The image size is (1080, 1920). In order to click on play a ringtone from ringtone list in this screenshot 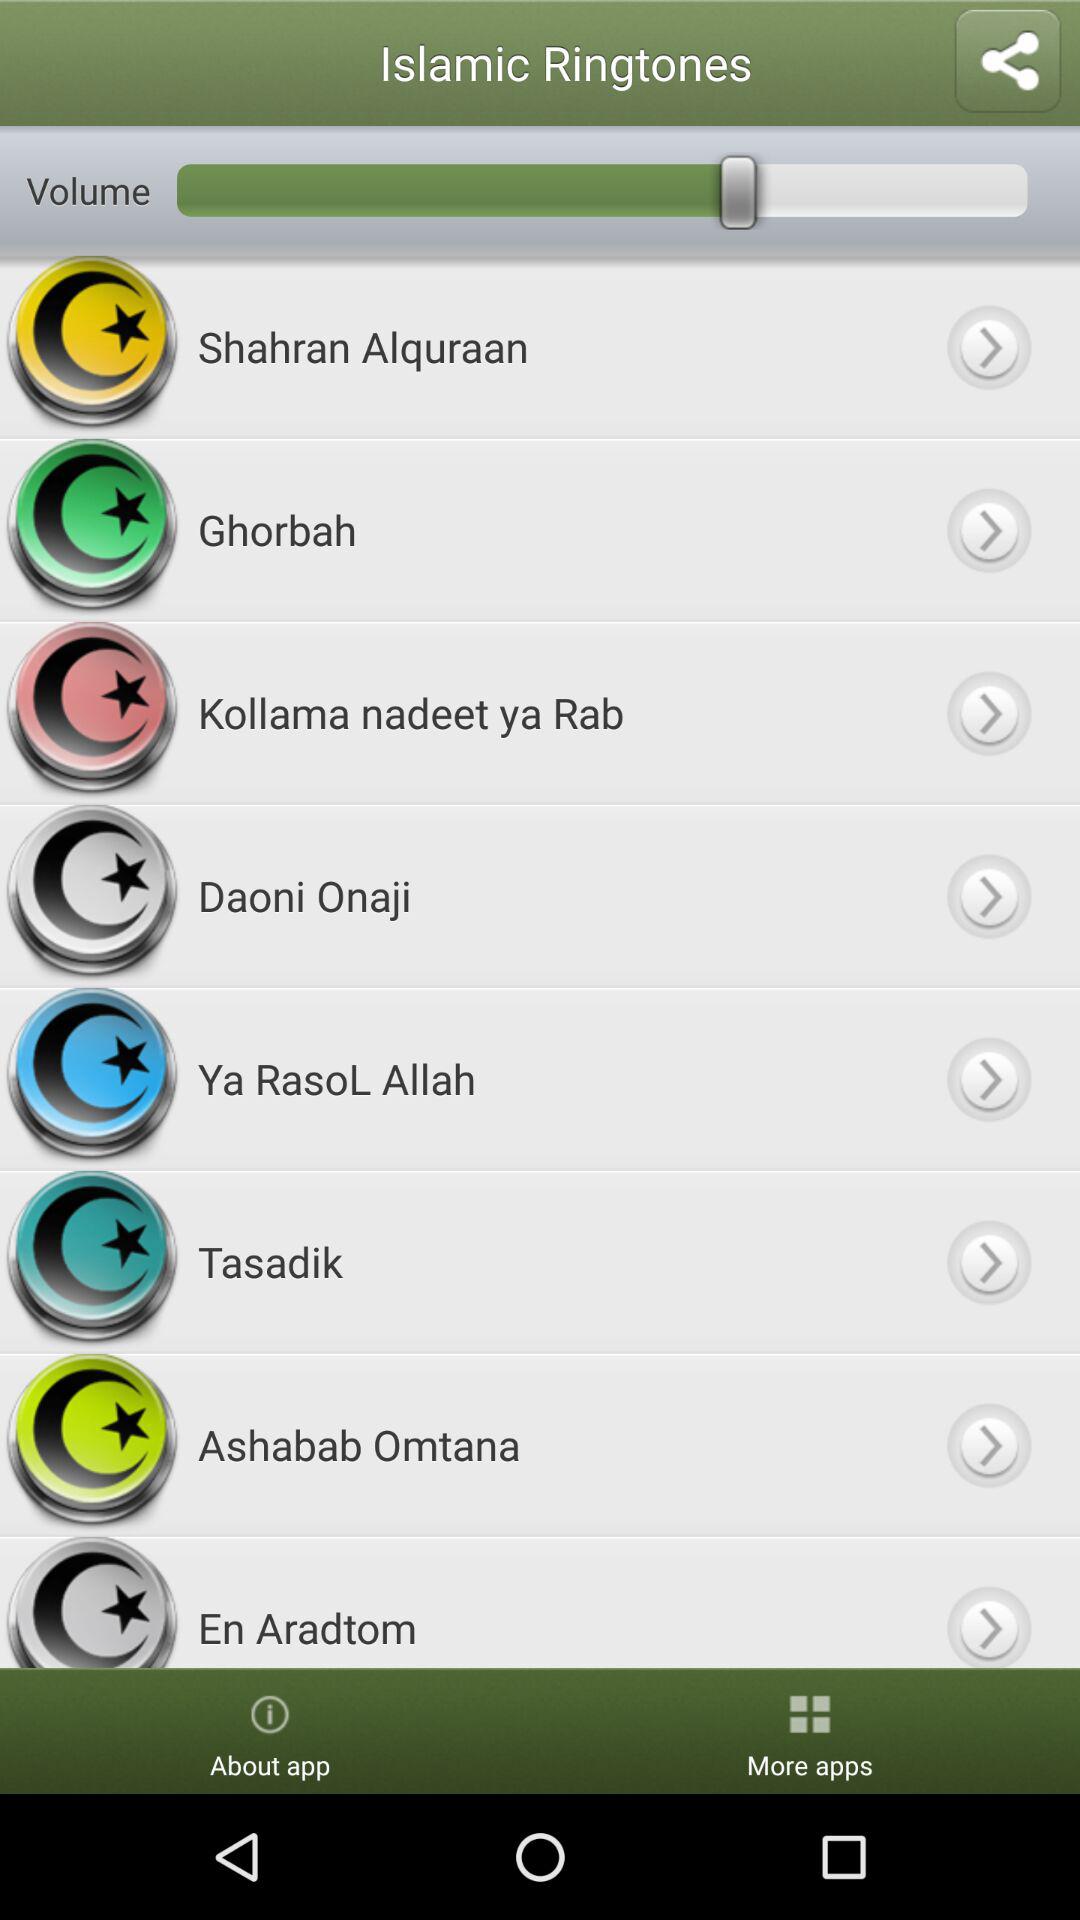, I will do `click(988, 530)`.